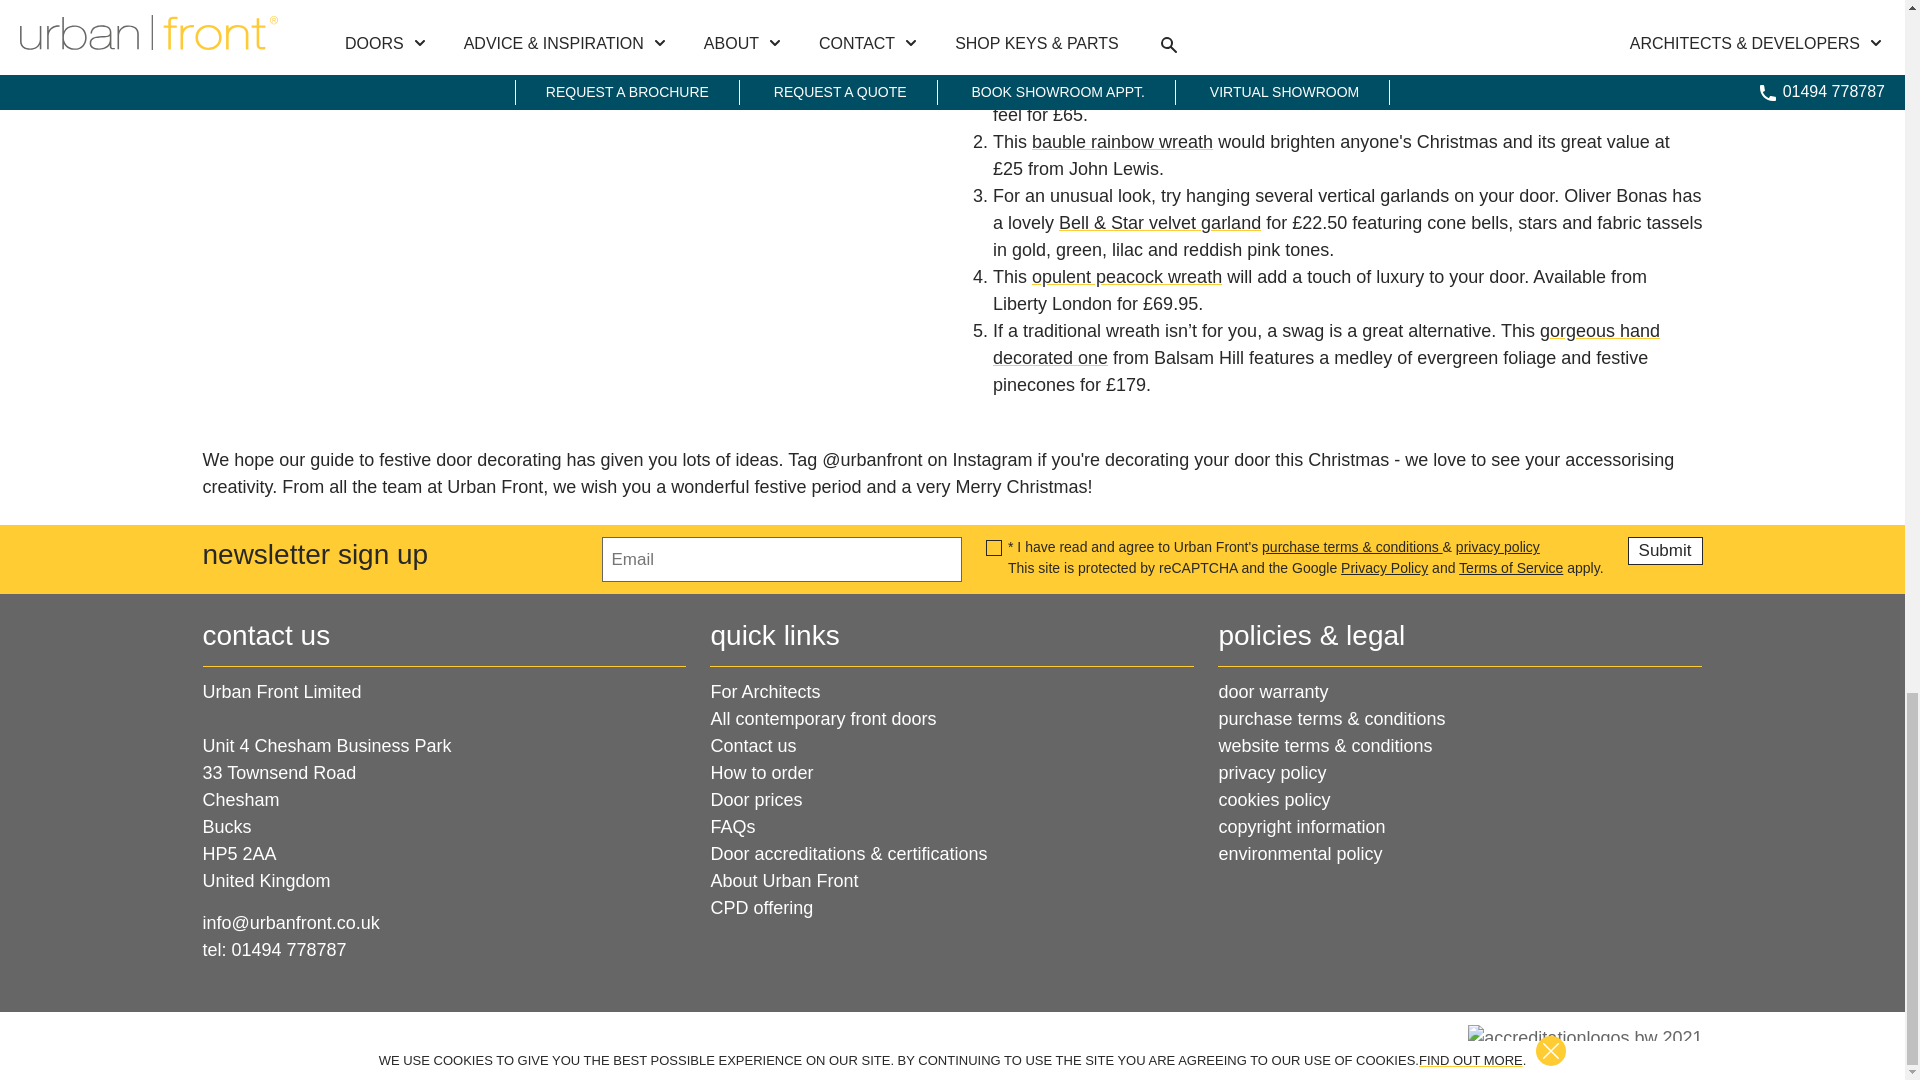  Describe the element at coordinates (1666, 550) in the screenshot. I see `Submit` at that location.